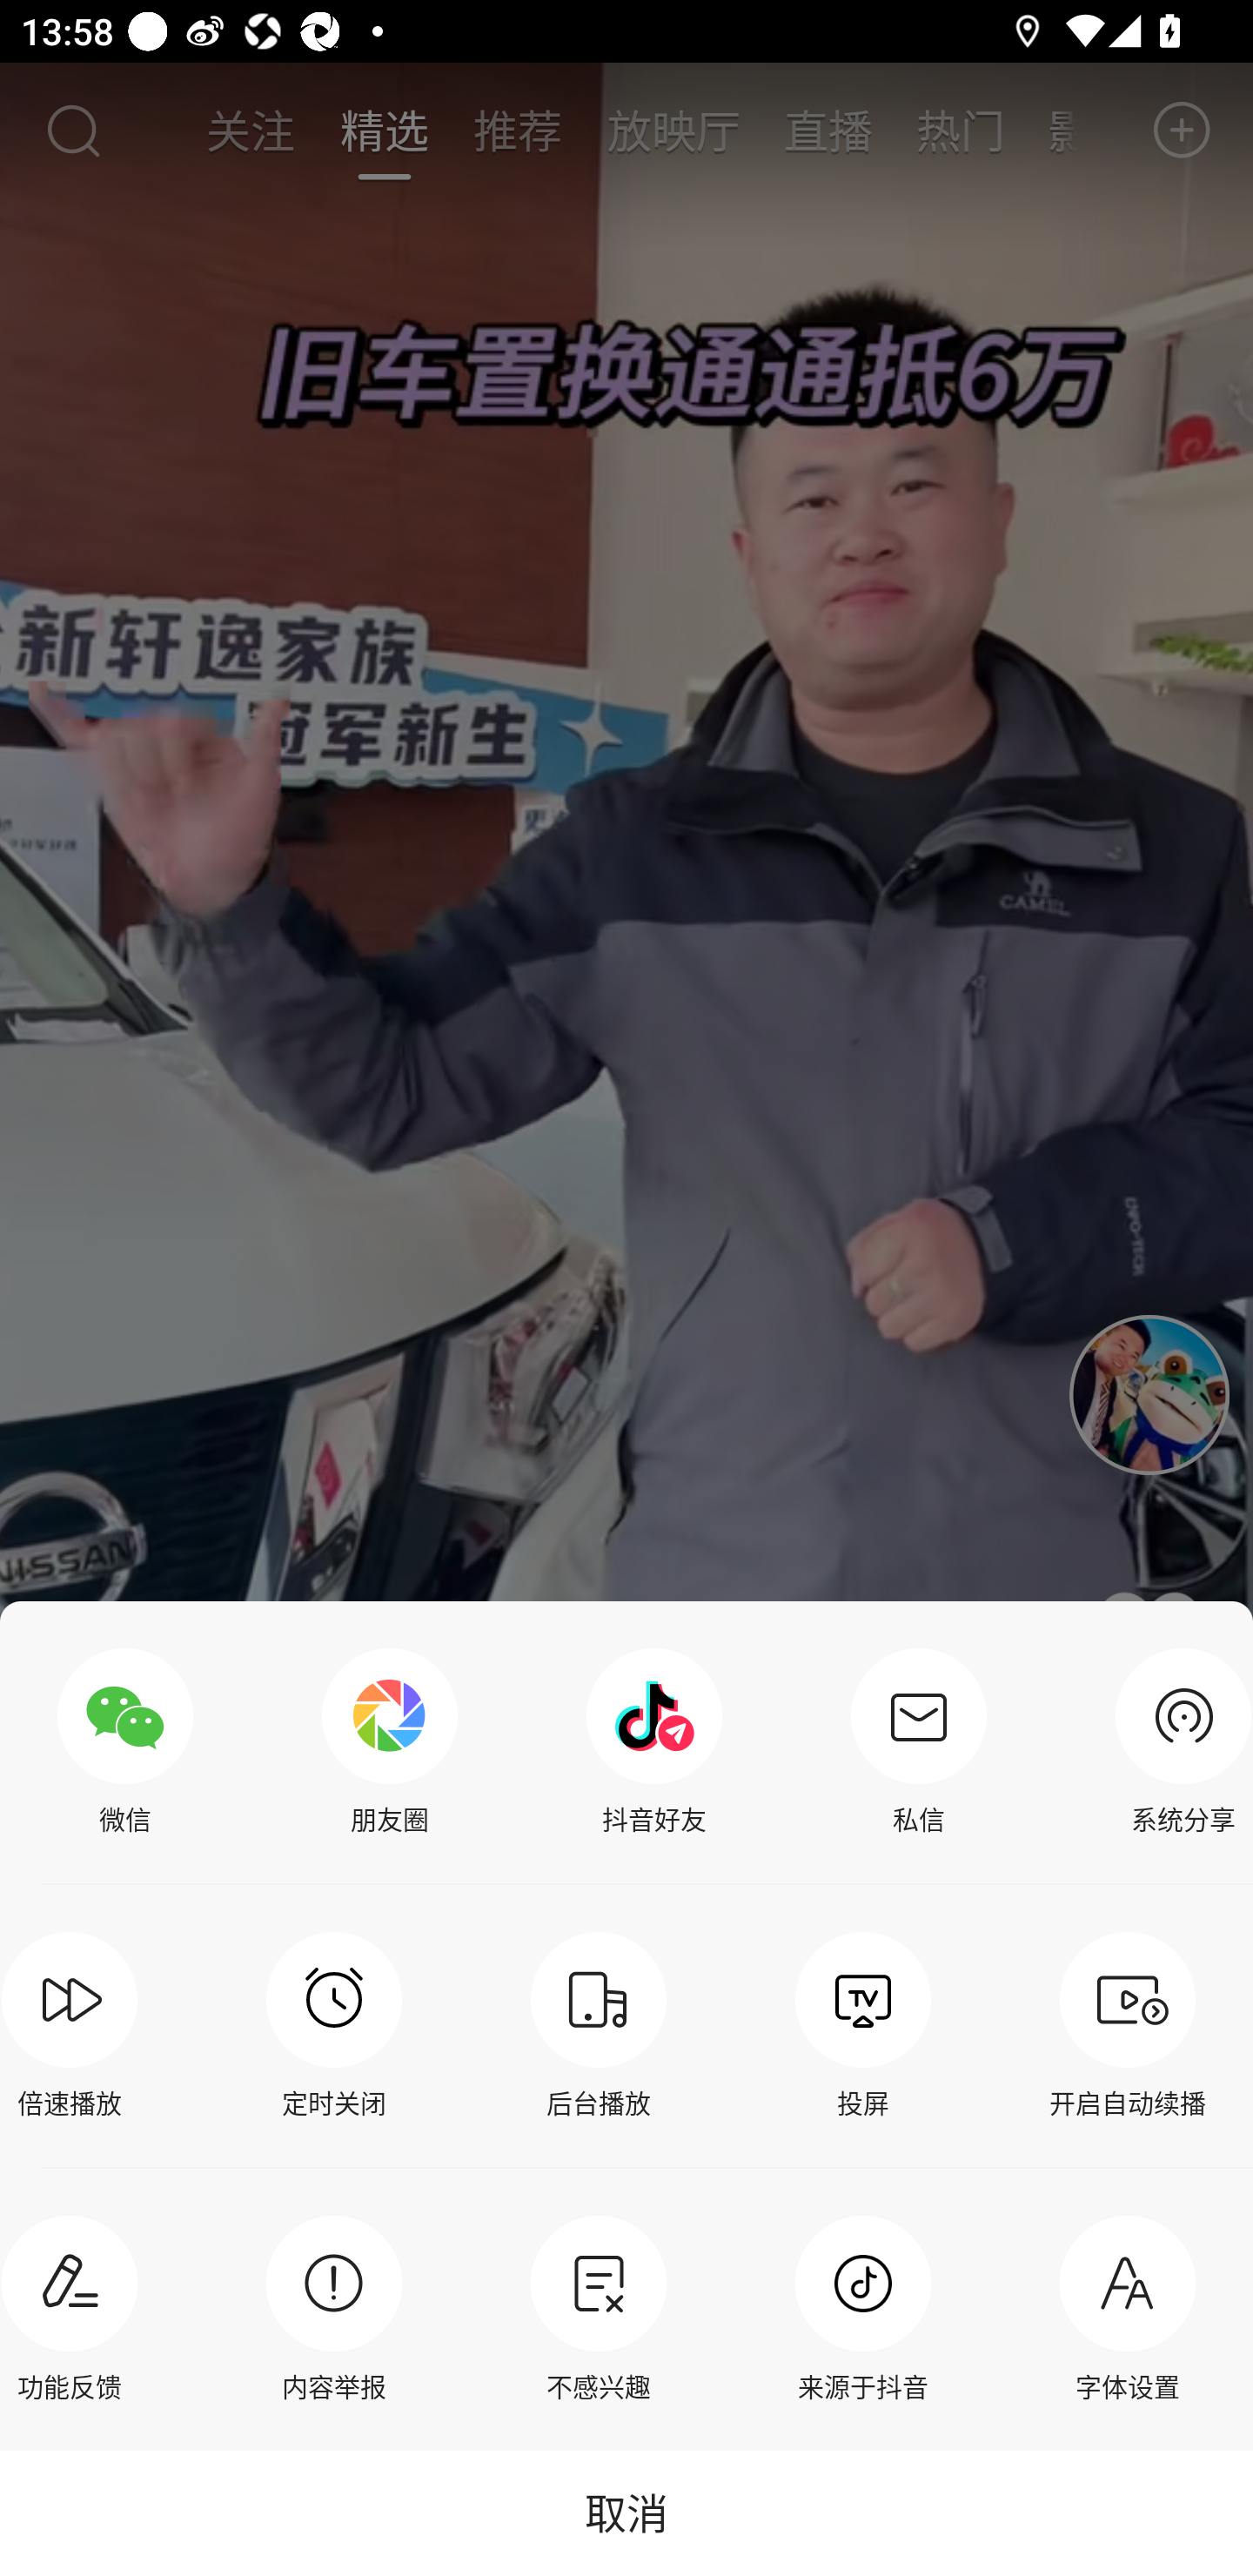  Describe the element at coordinates (334, 2309) in the screenshot. I see `内容举报` at that location.